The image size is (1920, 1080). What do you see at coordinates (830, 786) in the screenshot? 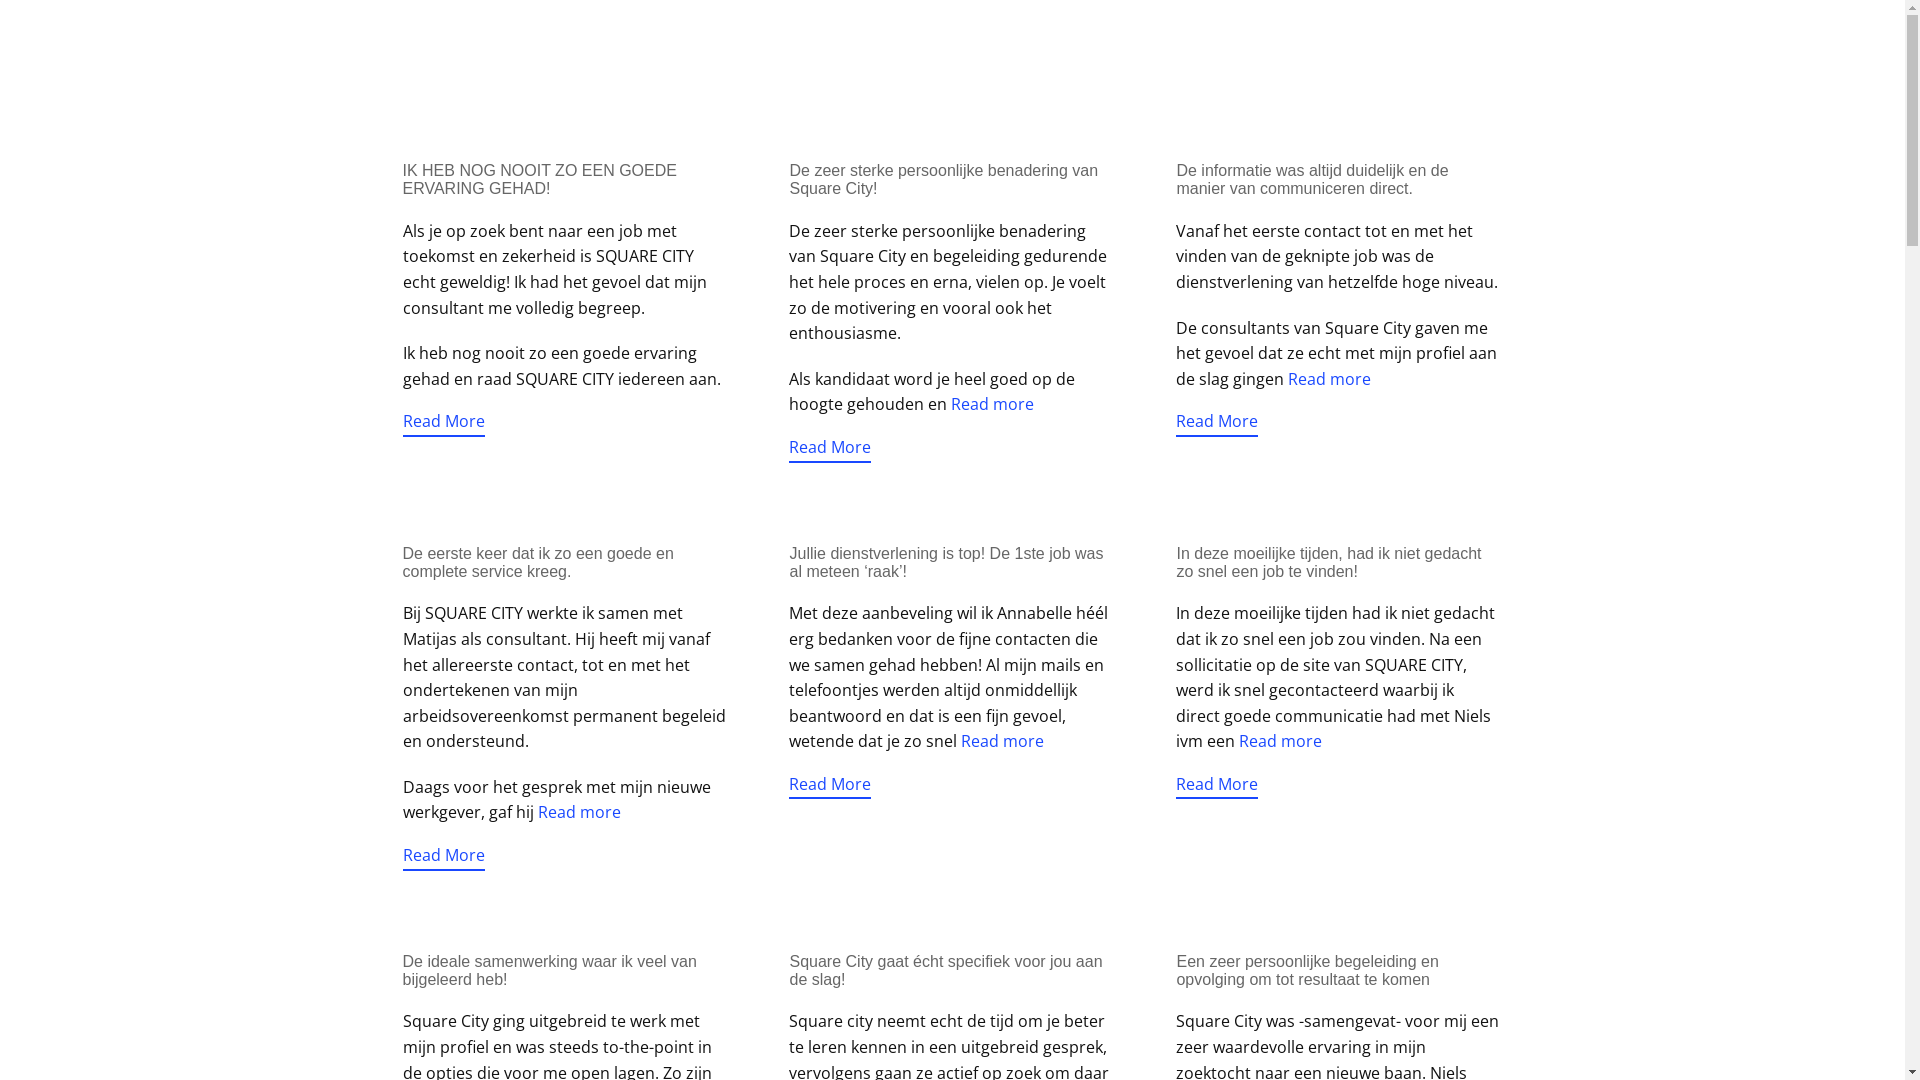
I see `Read More` at bounding box center [830, 786].